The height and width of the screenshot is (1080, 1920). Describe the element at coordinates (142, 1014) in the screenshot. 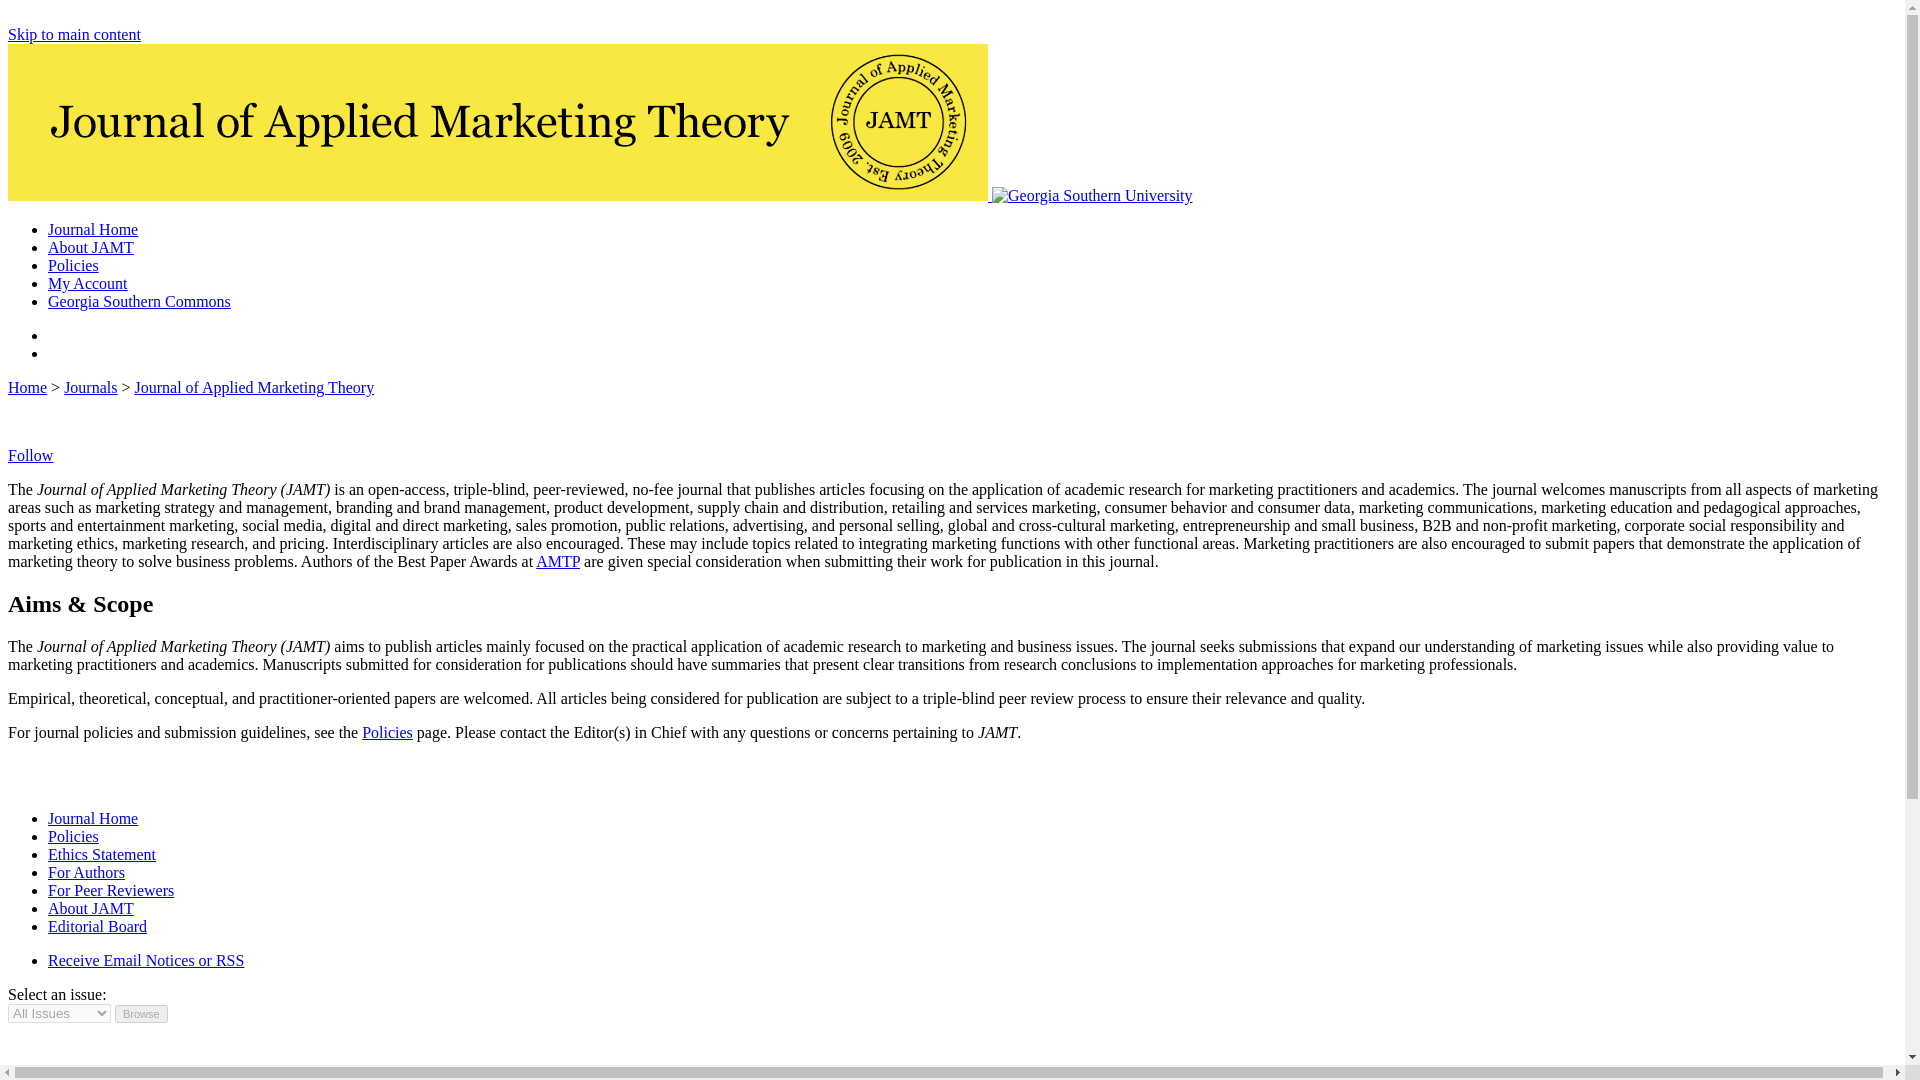

I see `Browse` at that location.